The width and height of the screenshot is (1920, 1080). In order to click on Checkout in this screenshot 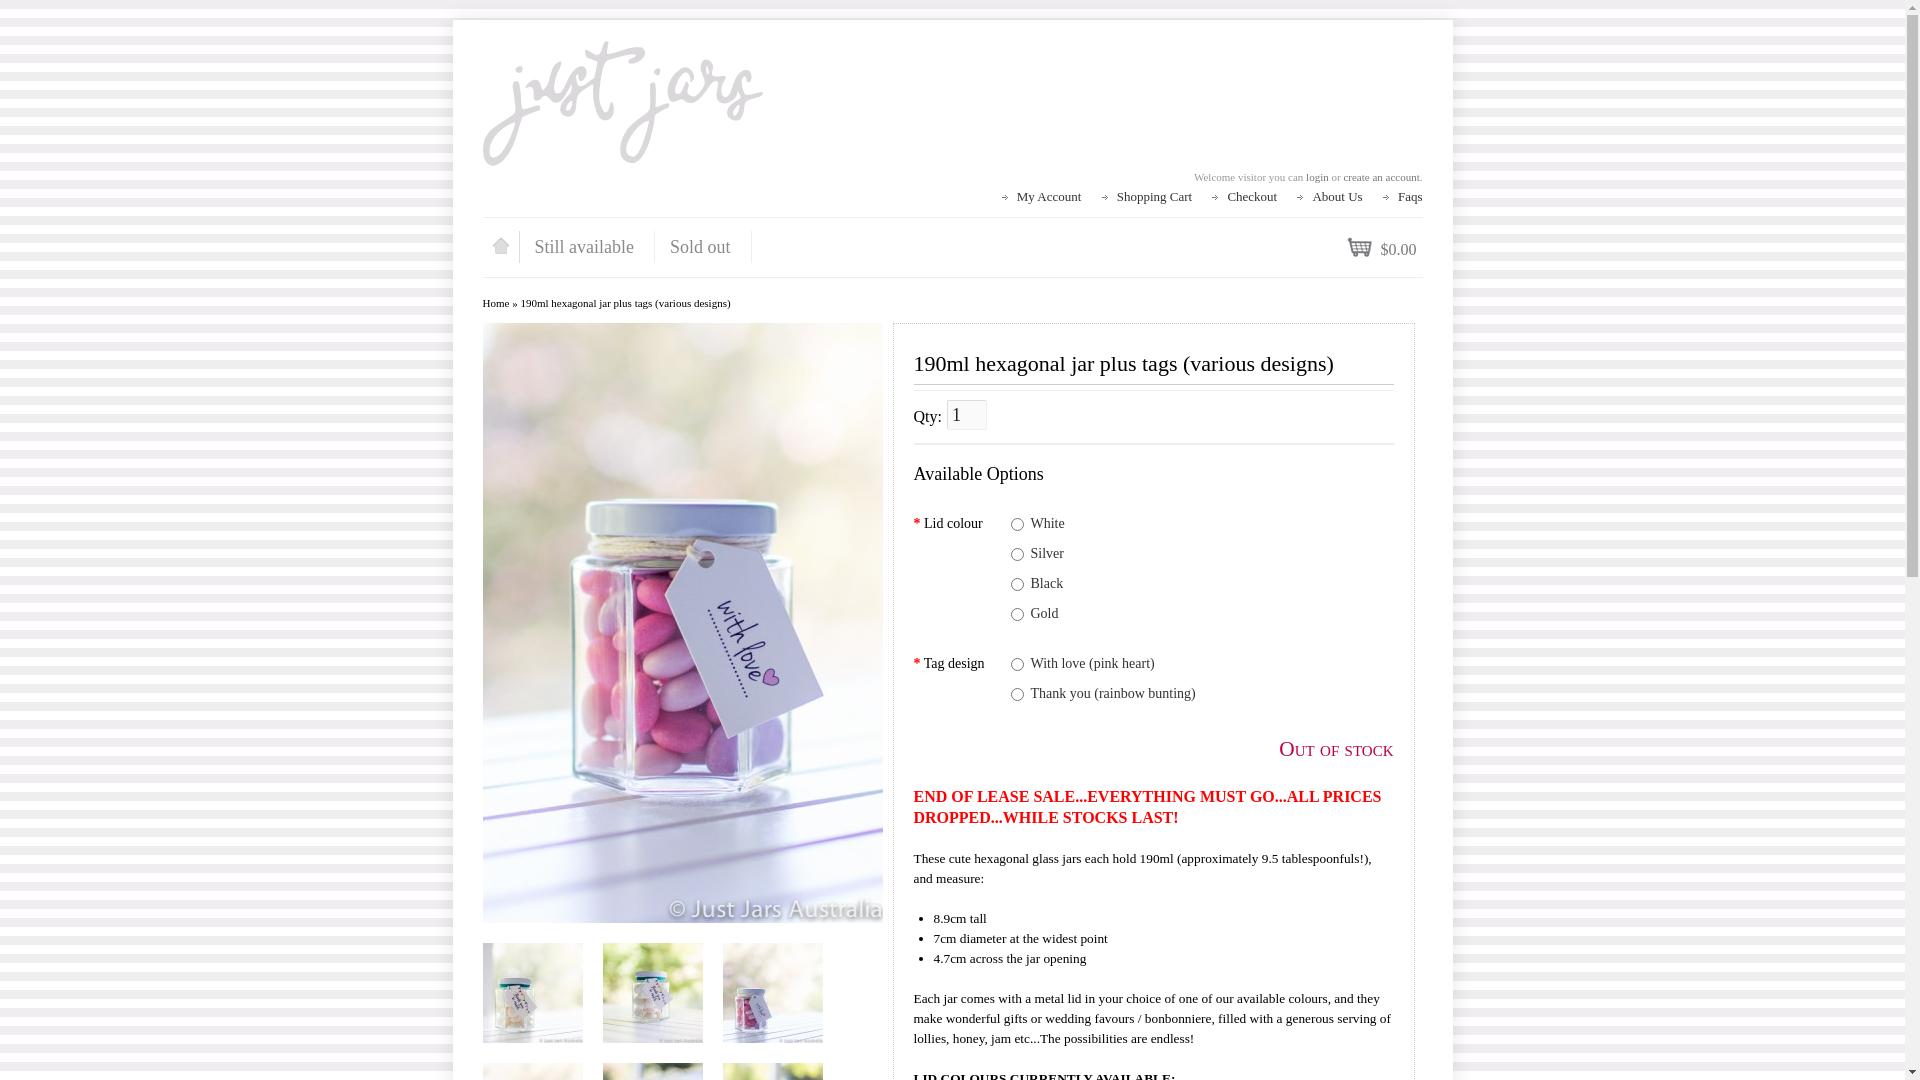, I will do `click(1252, 196)`.